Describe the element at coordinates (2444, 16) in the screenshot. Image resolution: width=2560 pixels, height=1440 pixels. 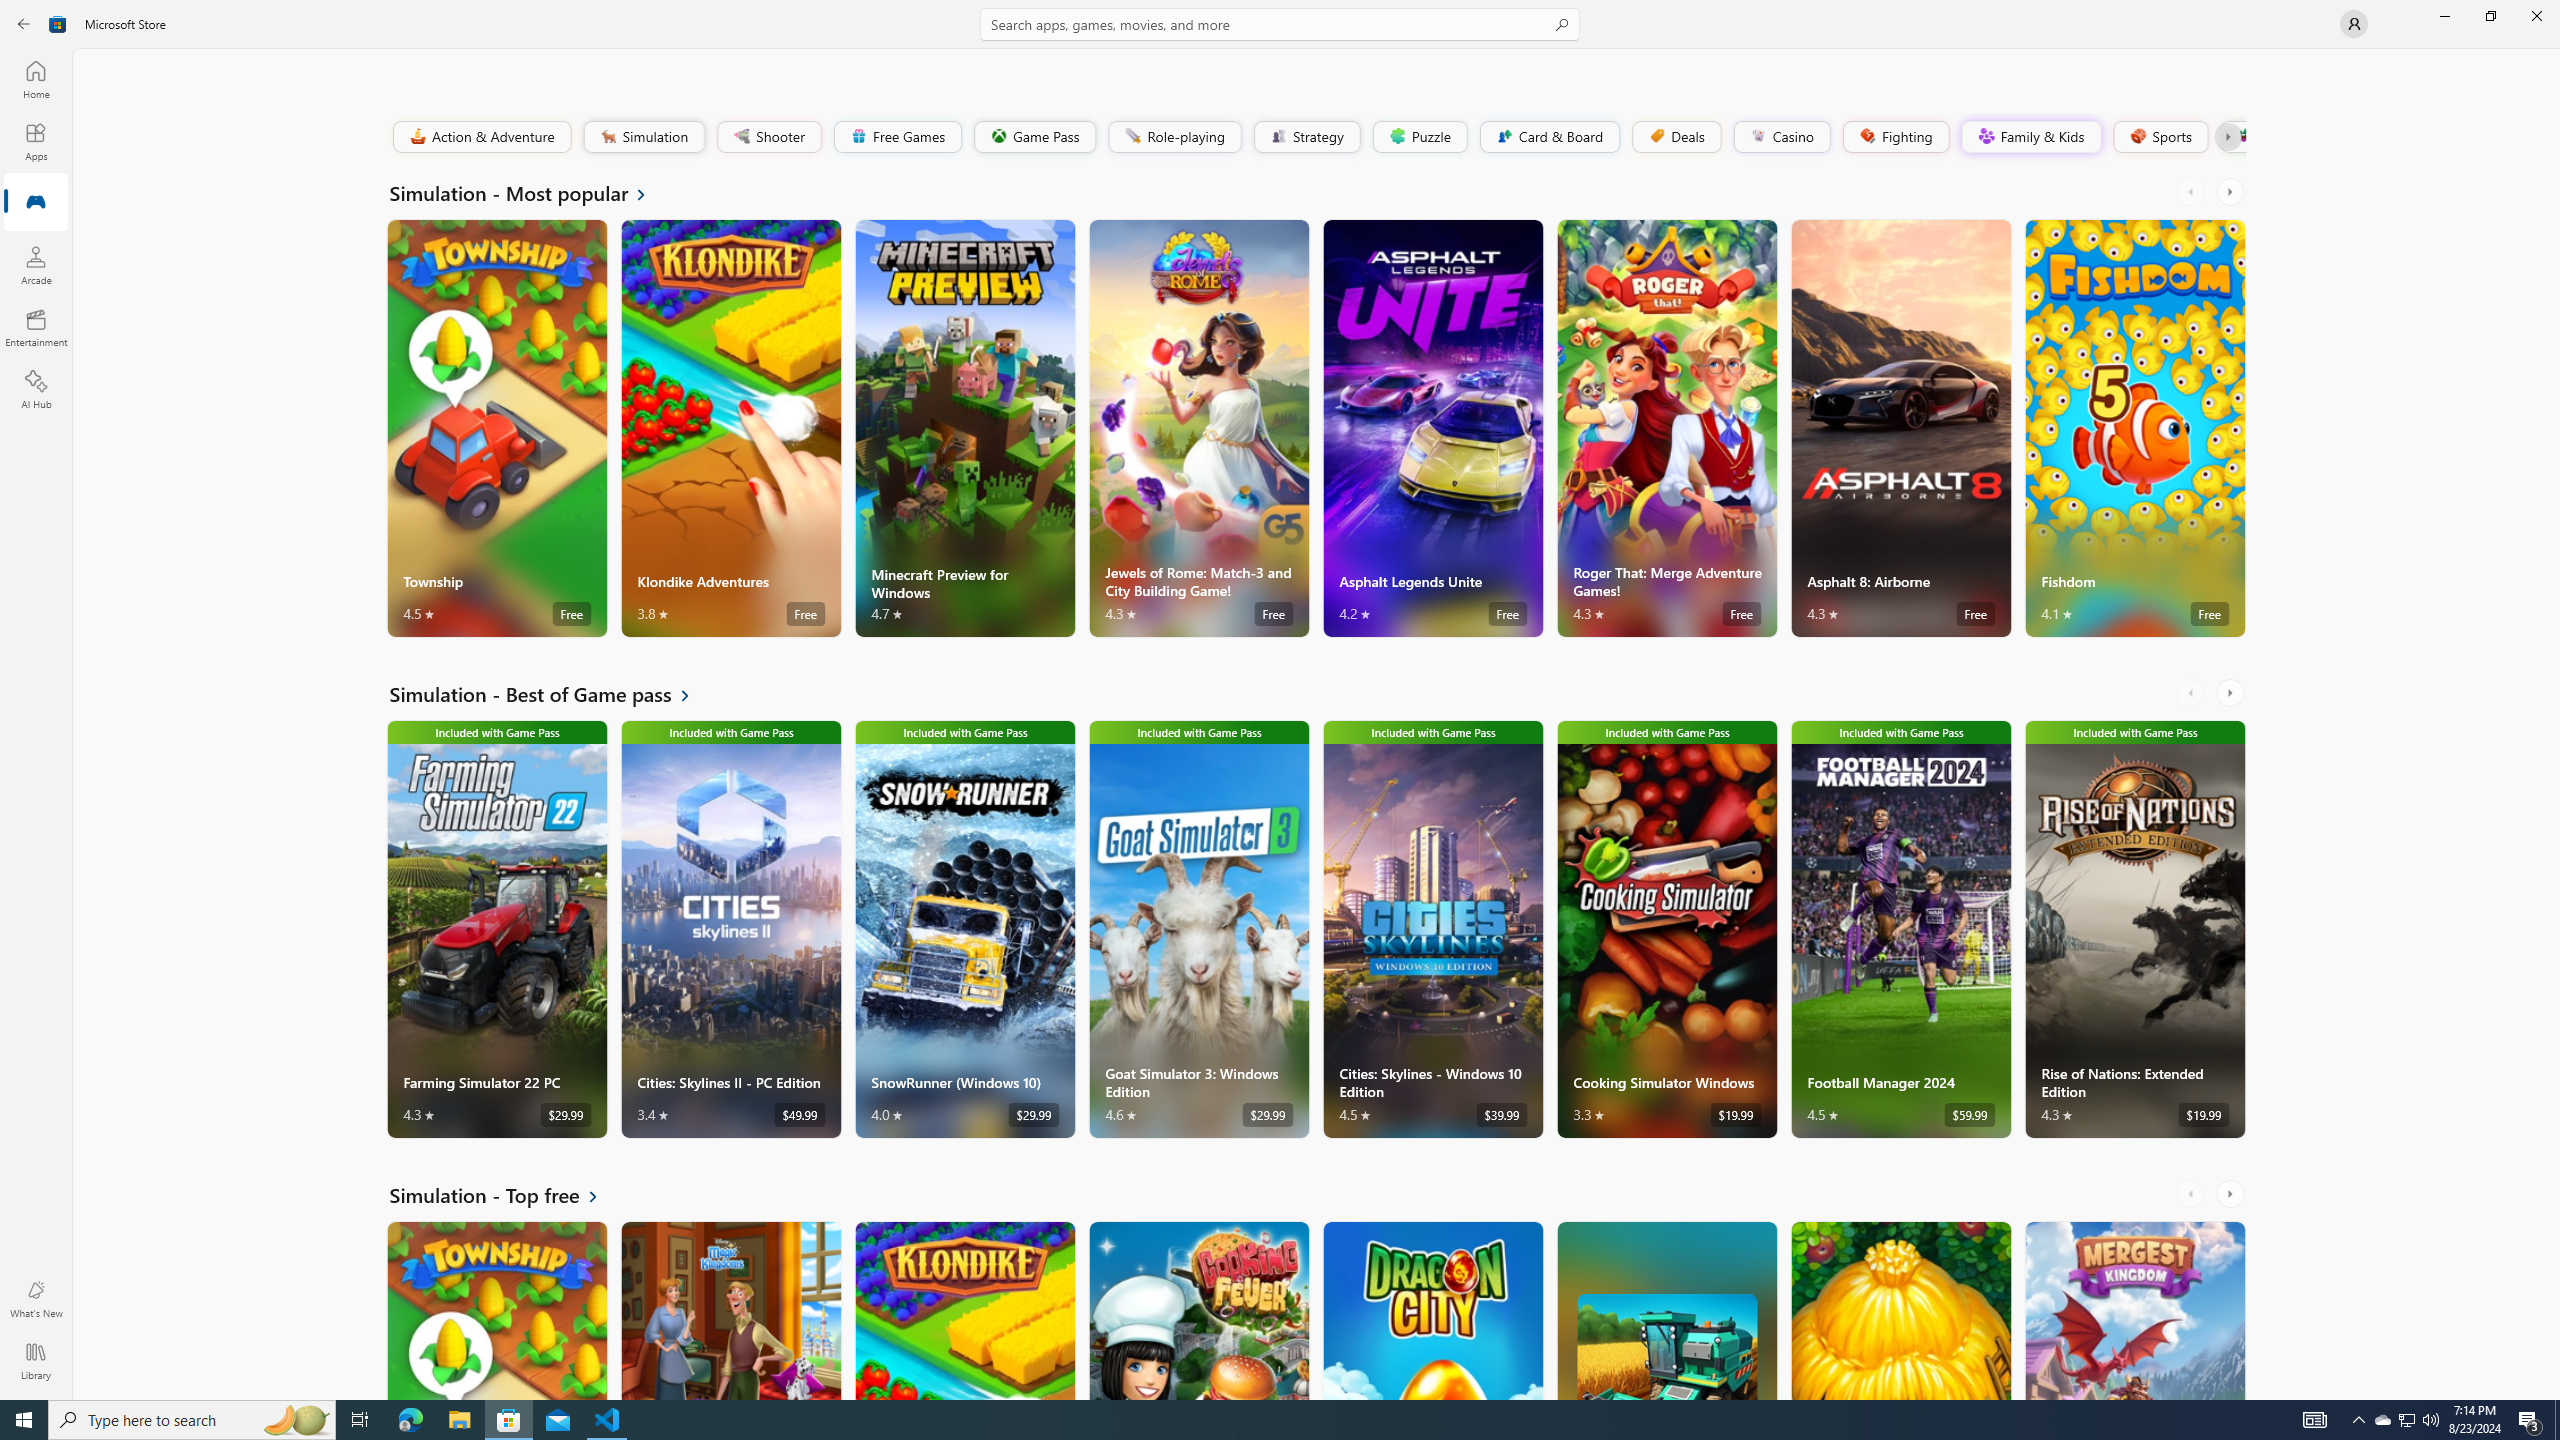
I see `Minimize Microsoft Store` at that location.